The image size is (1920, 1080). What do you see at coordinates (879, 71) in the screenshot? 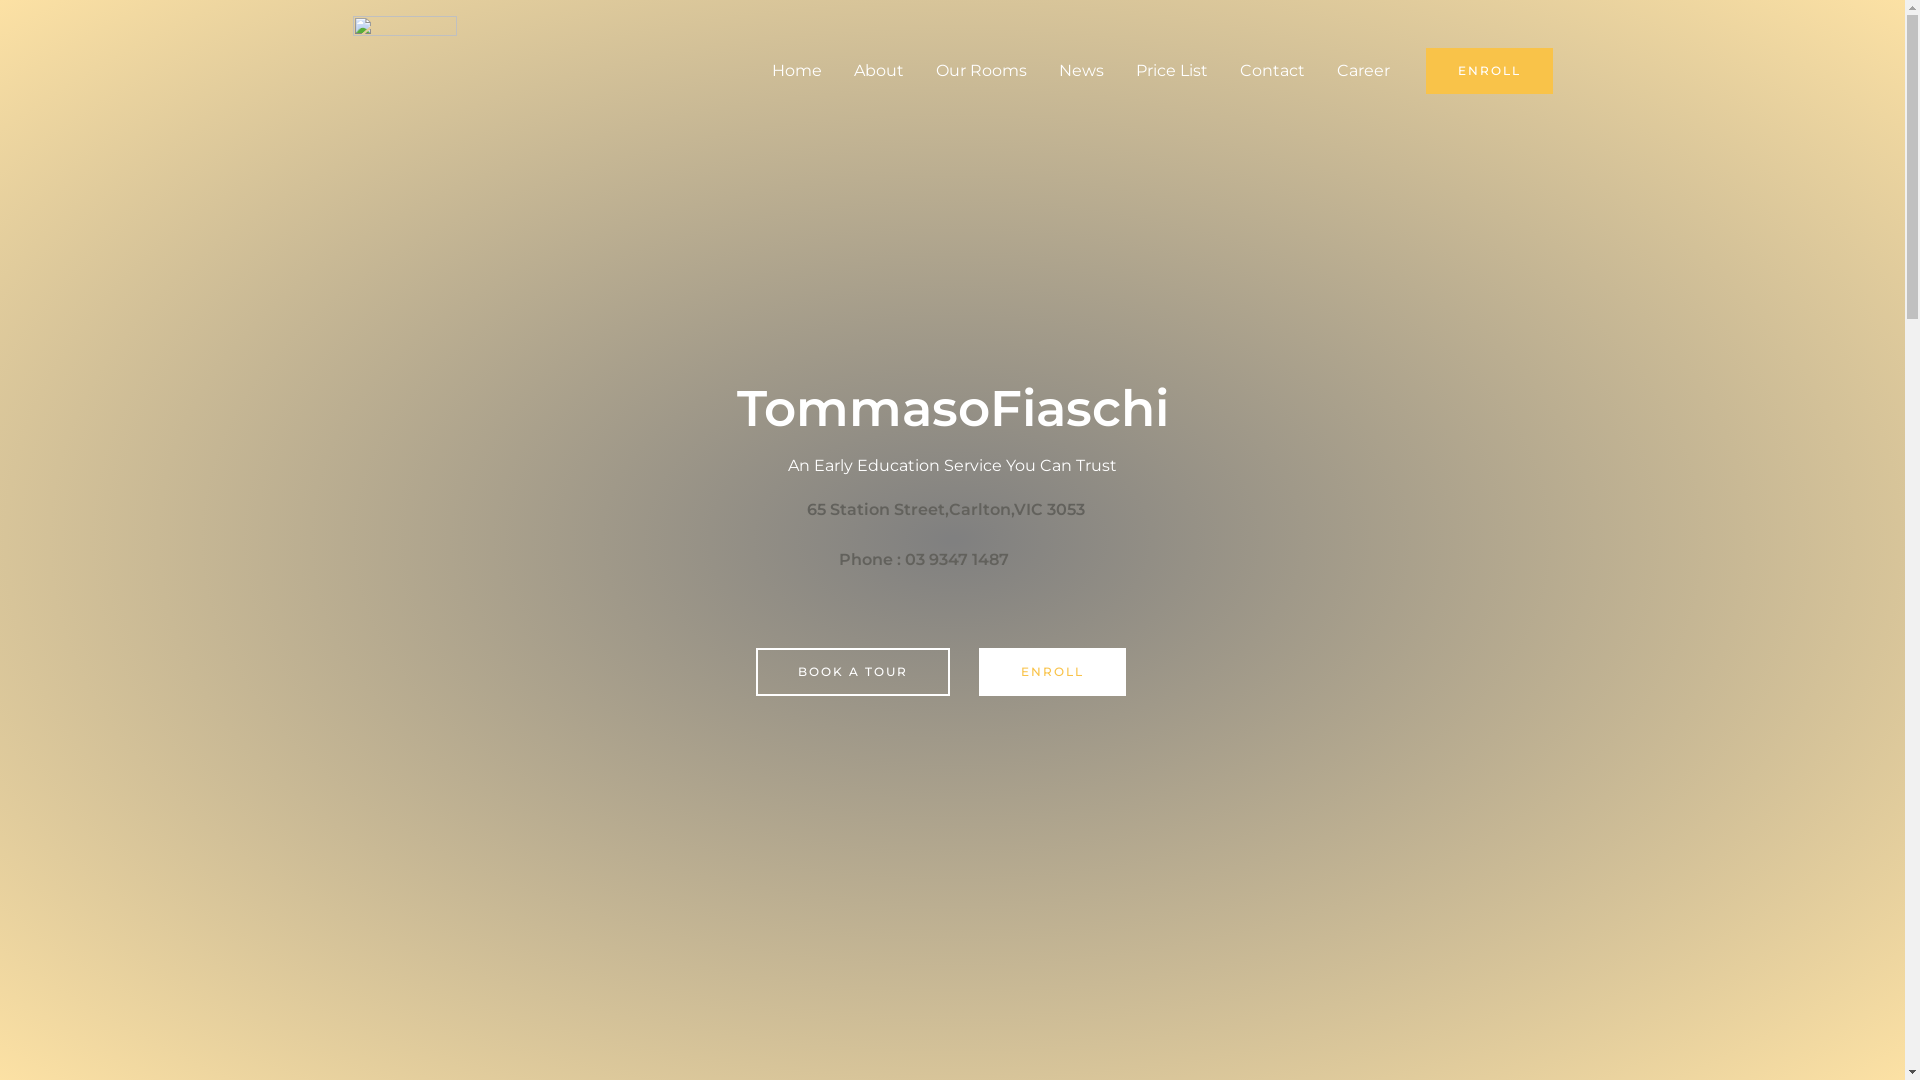
I see `About` at bounding box center [879, 71].